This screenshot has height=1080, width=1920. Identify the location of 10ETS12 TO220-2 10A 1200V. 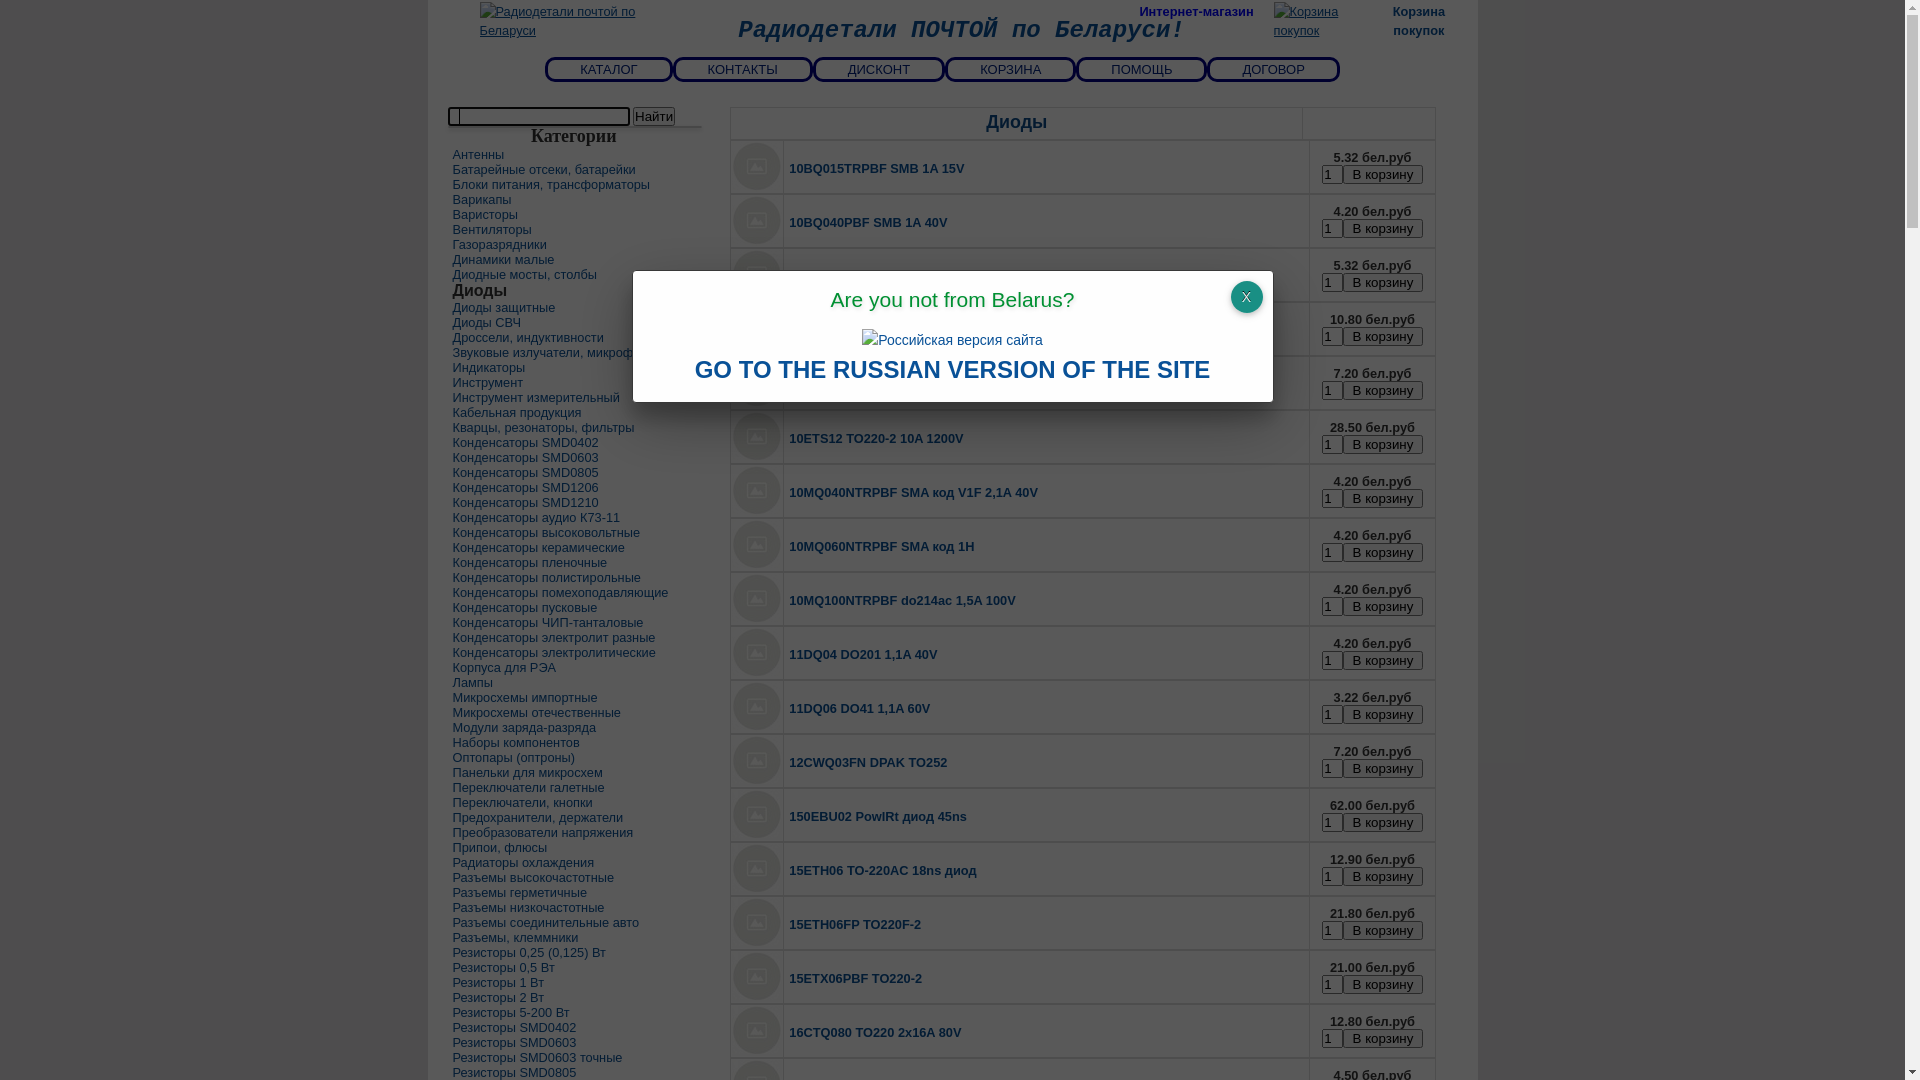
(876, 438).